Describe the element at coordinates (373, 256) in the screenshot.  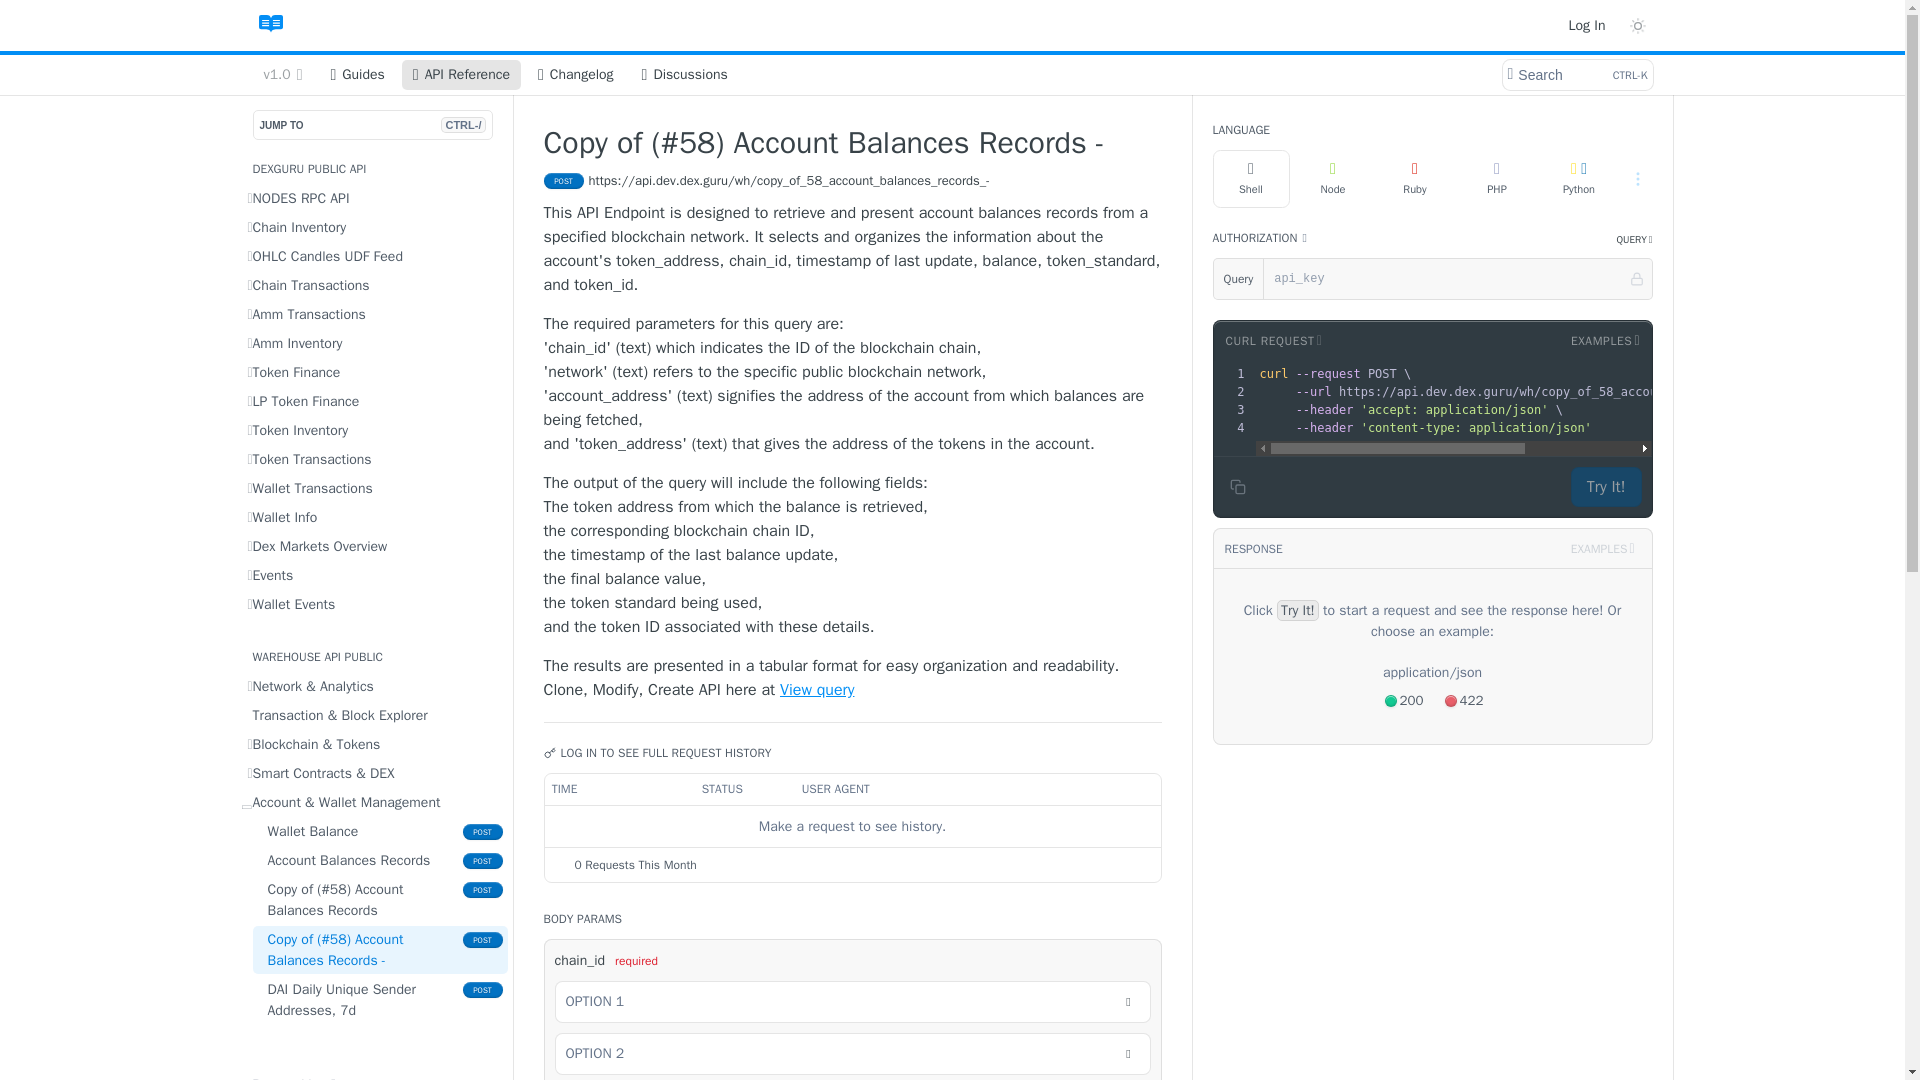
I see `OHLC Candles UDF Feed` at that location.